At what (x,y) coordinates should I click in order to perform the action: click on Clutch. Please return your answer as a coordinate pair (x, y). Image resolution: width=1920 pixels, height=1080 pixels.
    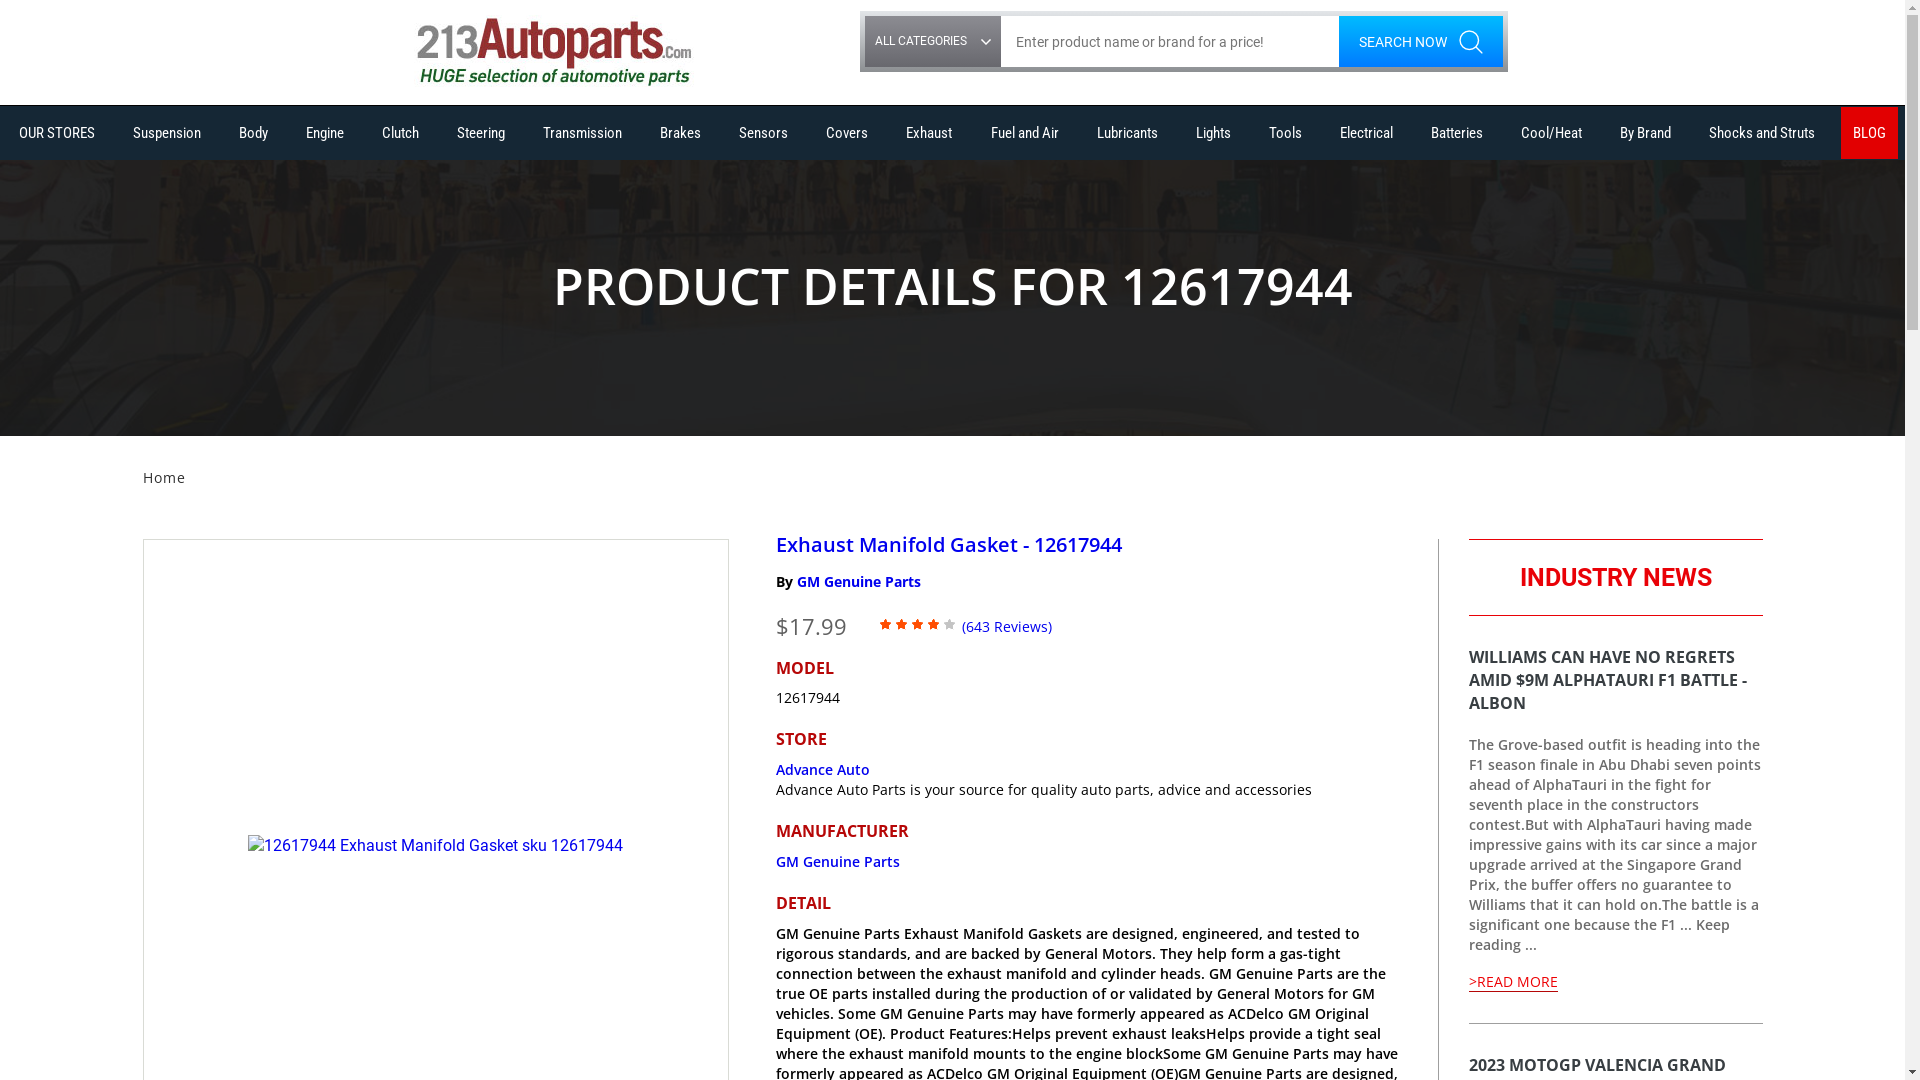
    Looking at the image, I should click on (400, 133).